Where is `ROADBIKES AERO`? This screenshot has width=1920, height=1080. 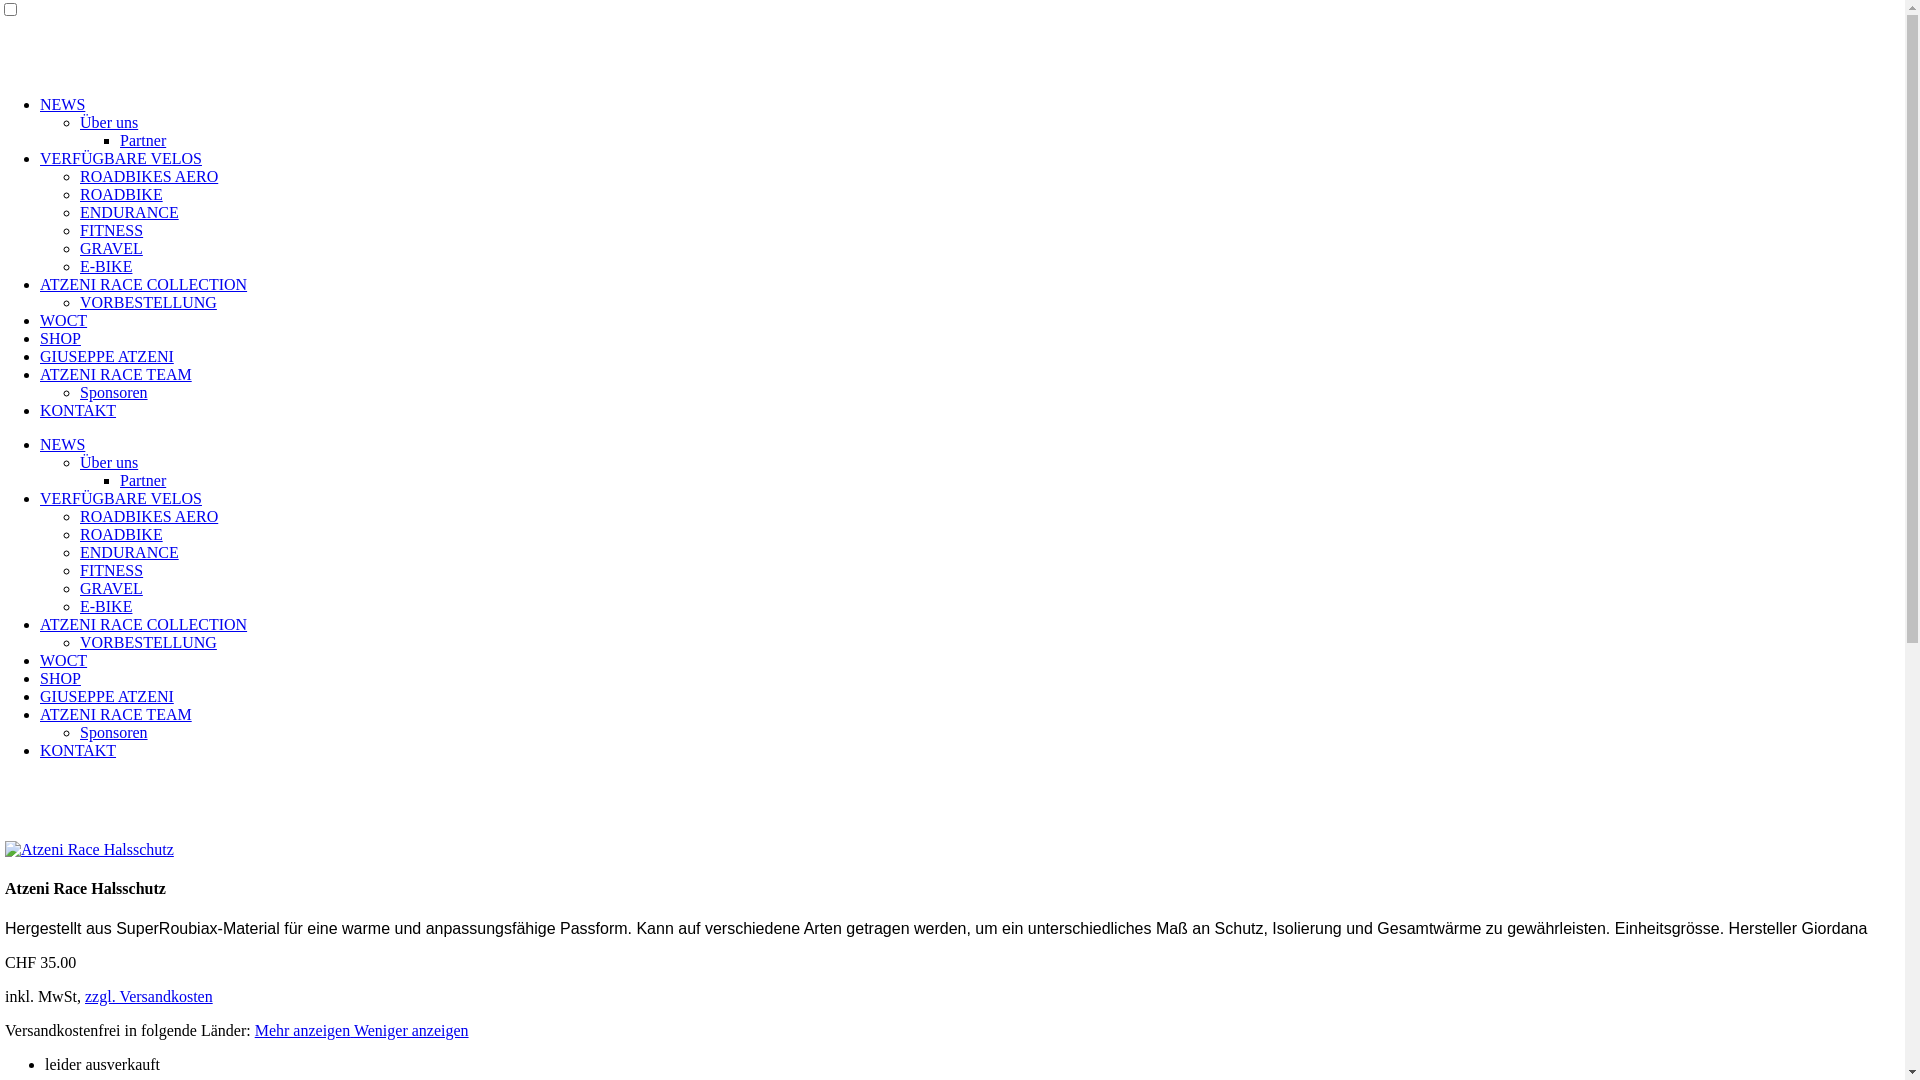 ROADBIKES AERO is located at coordinates (149, 176).